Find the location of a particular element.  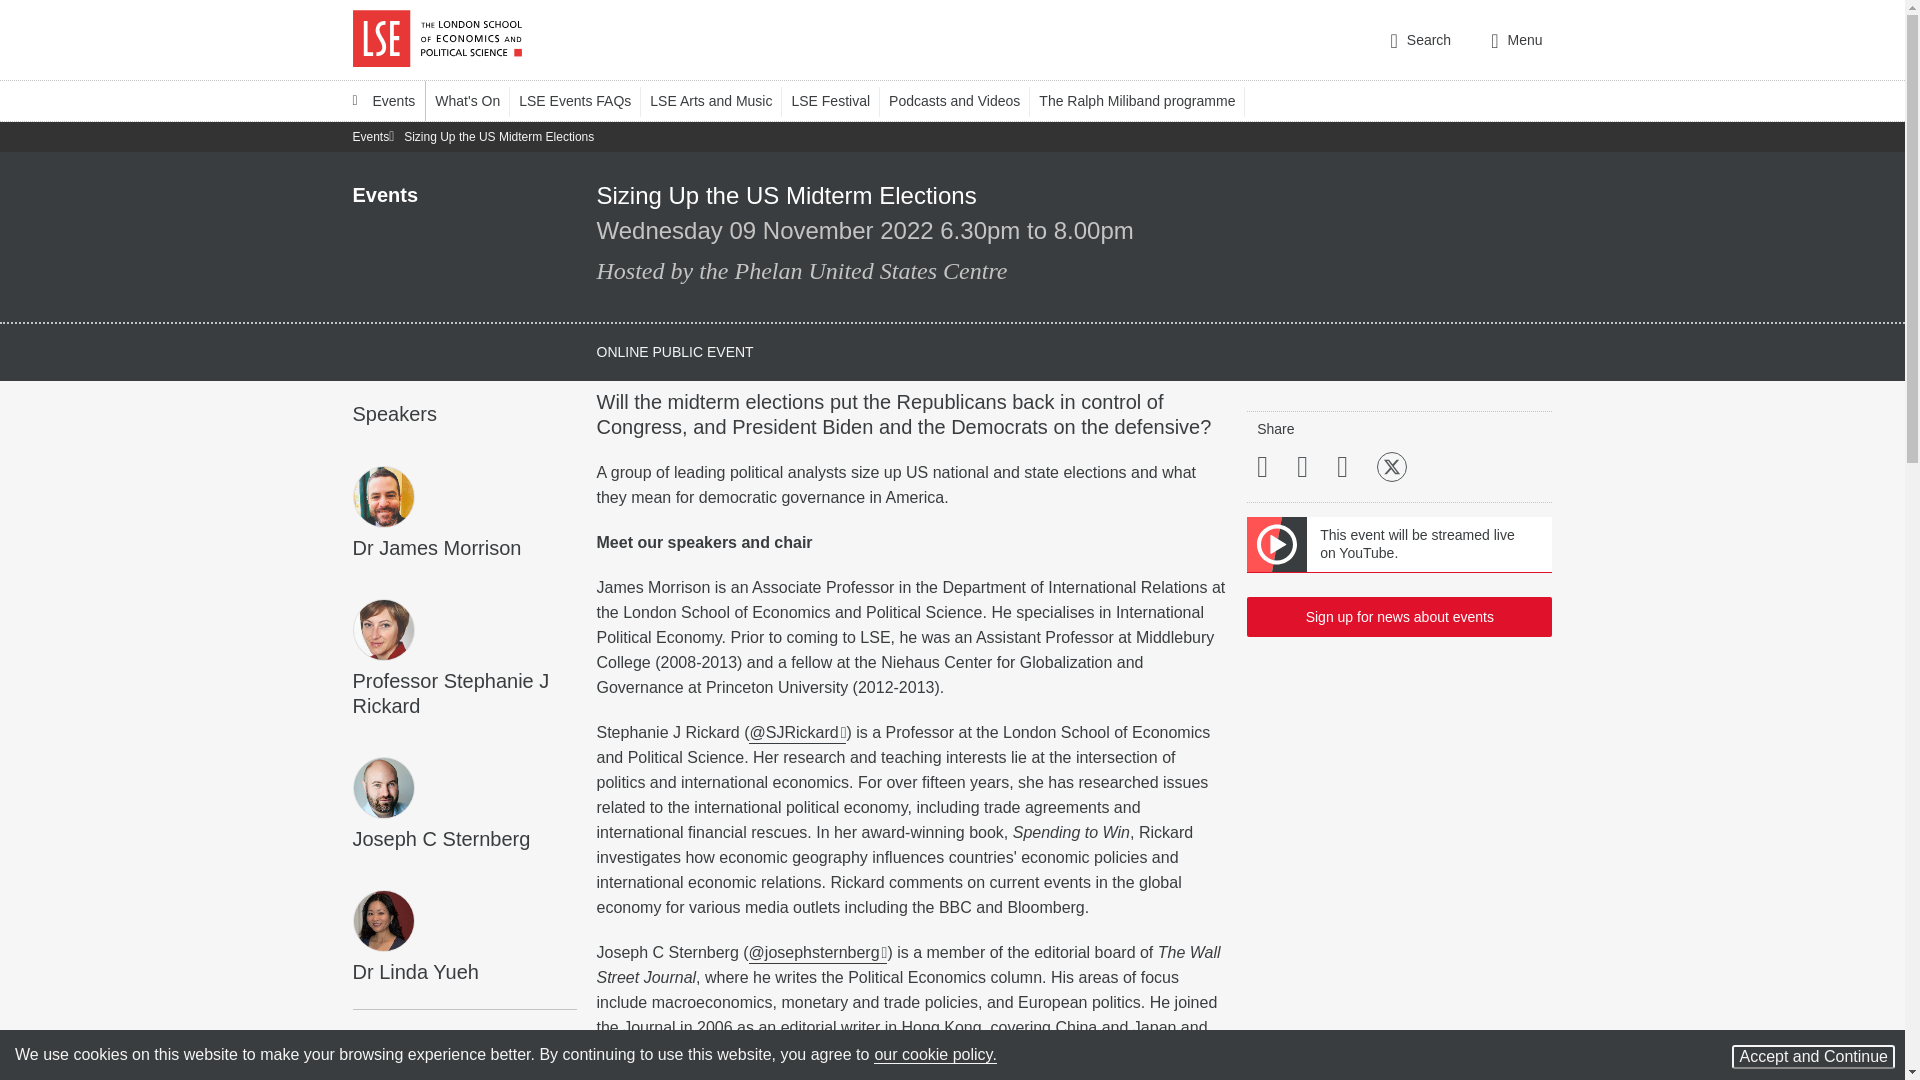

LSE Events FAQs is located at coordinates (584, 100).